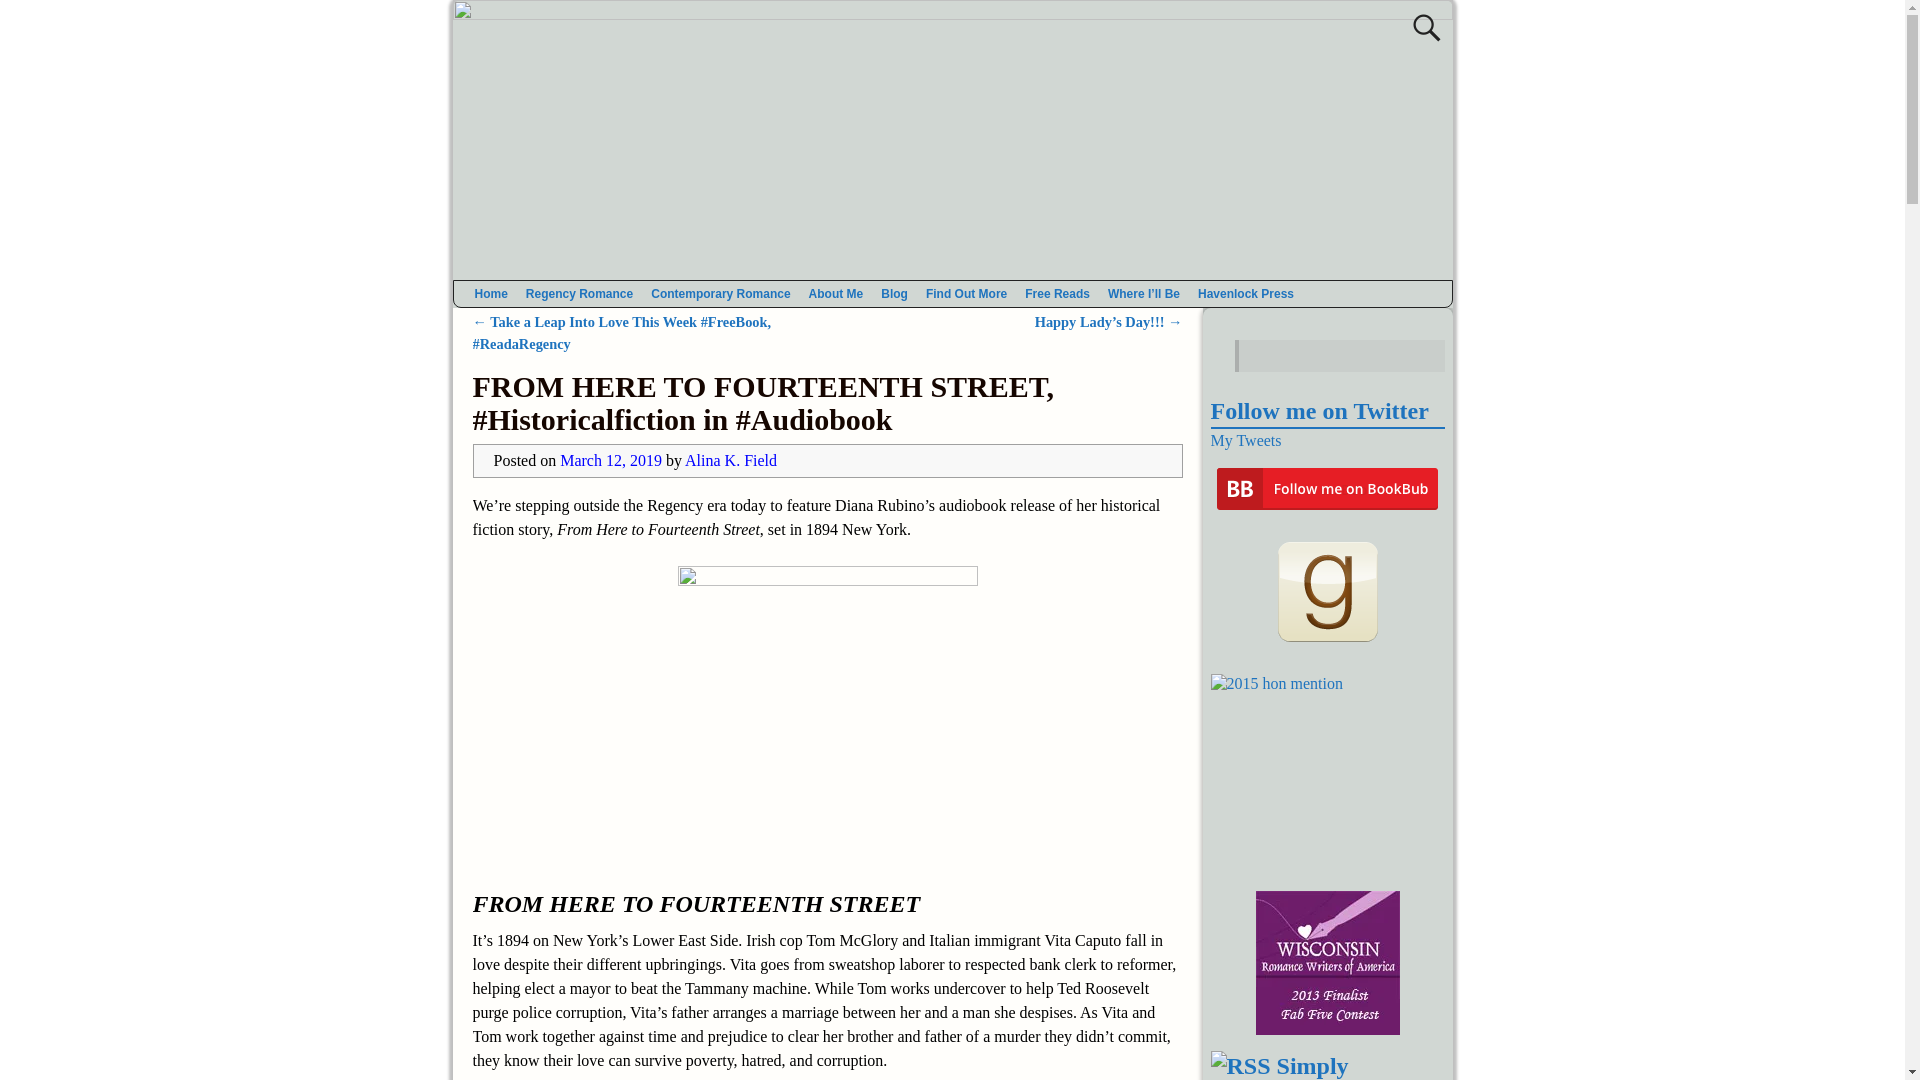  I want to click on Free Reads, so click(1056, 293).